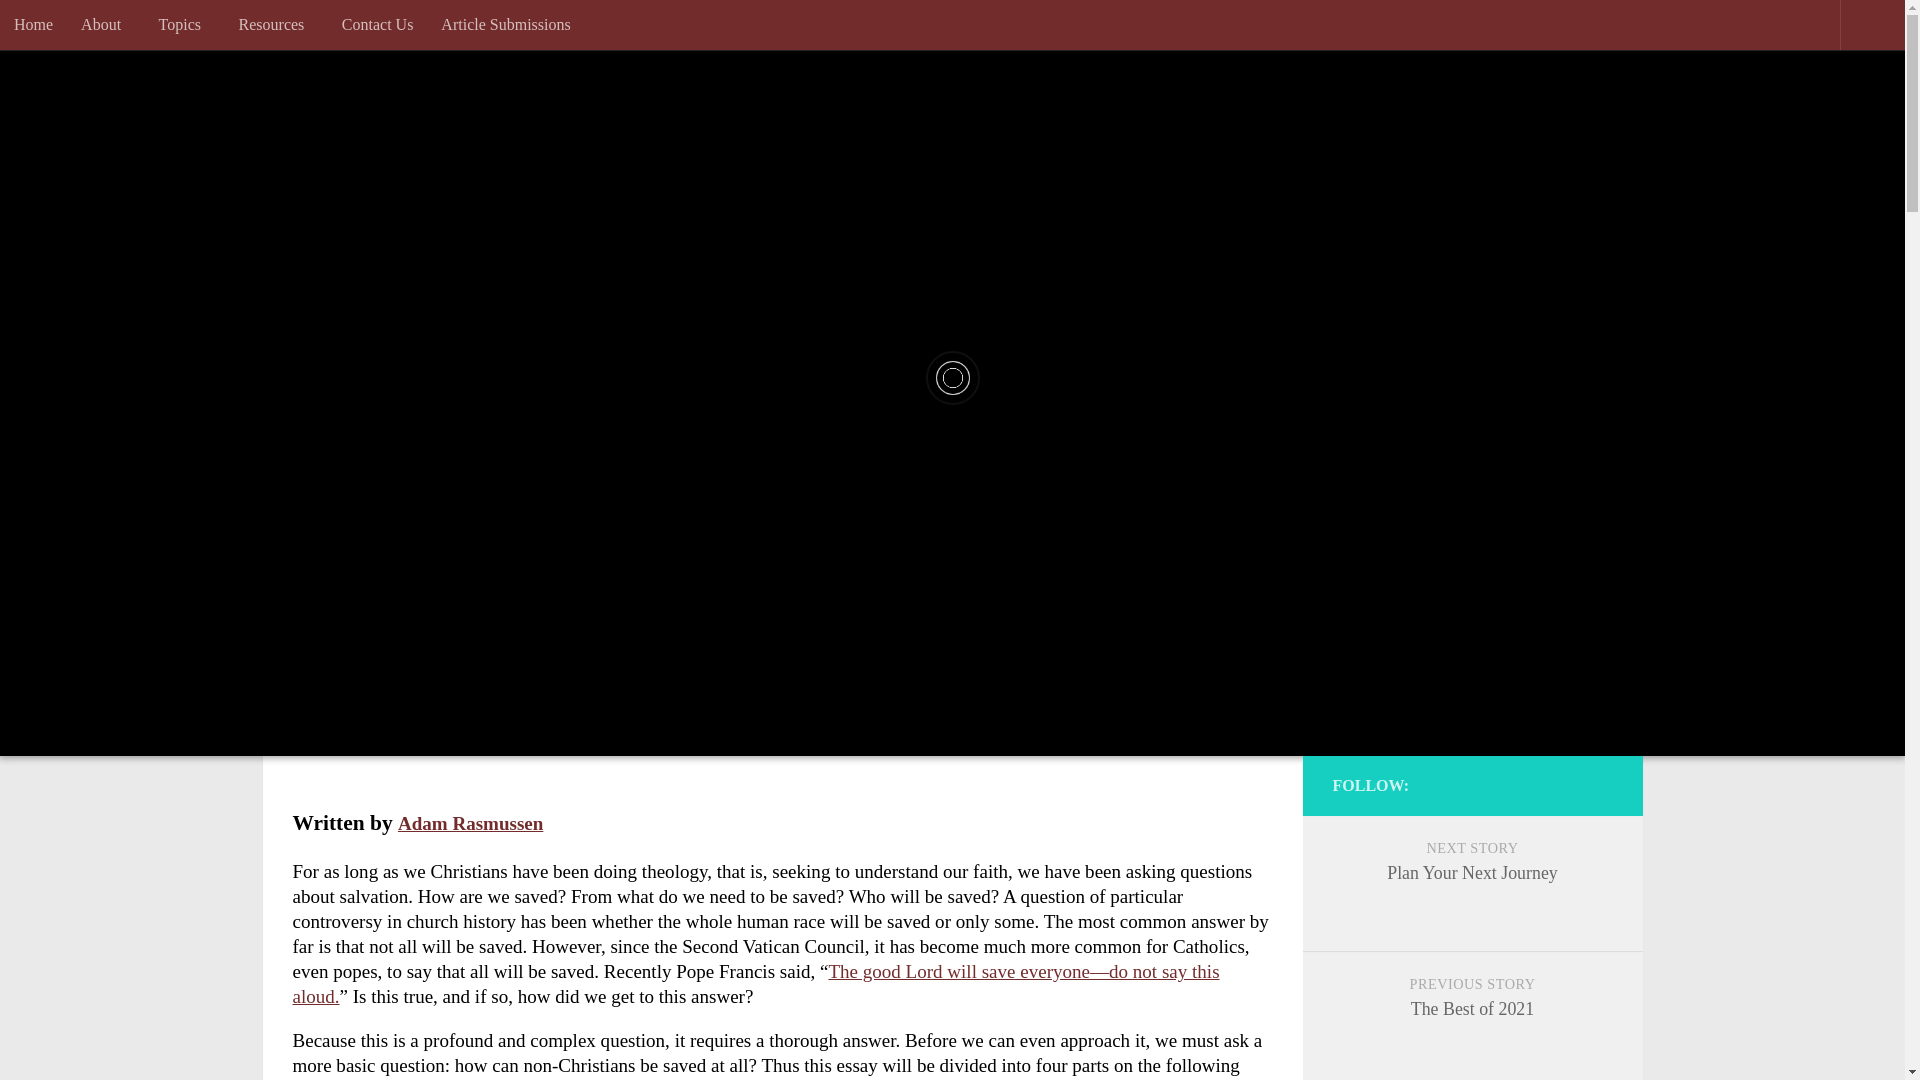 The image size is (1920, 1080). Describe the element at coordinates (106, 24) in the screenshot. I see `About` at that location.